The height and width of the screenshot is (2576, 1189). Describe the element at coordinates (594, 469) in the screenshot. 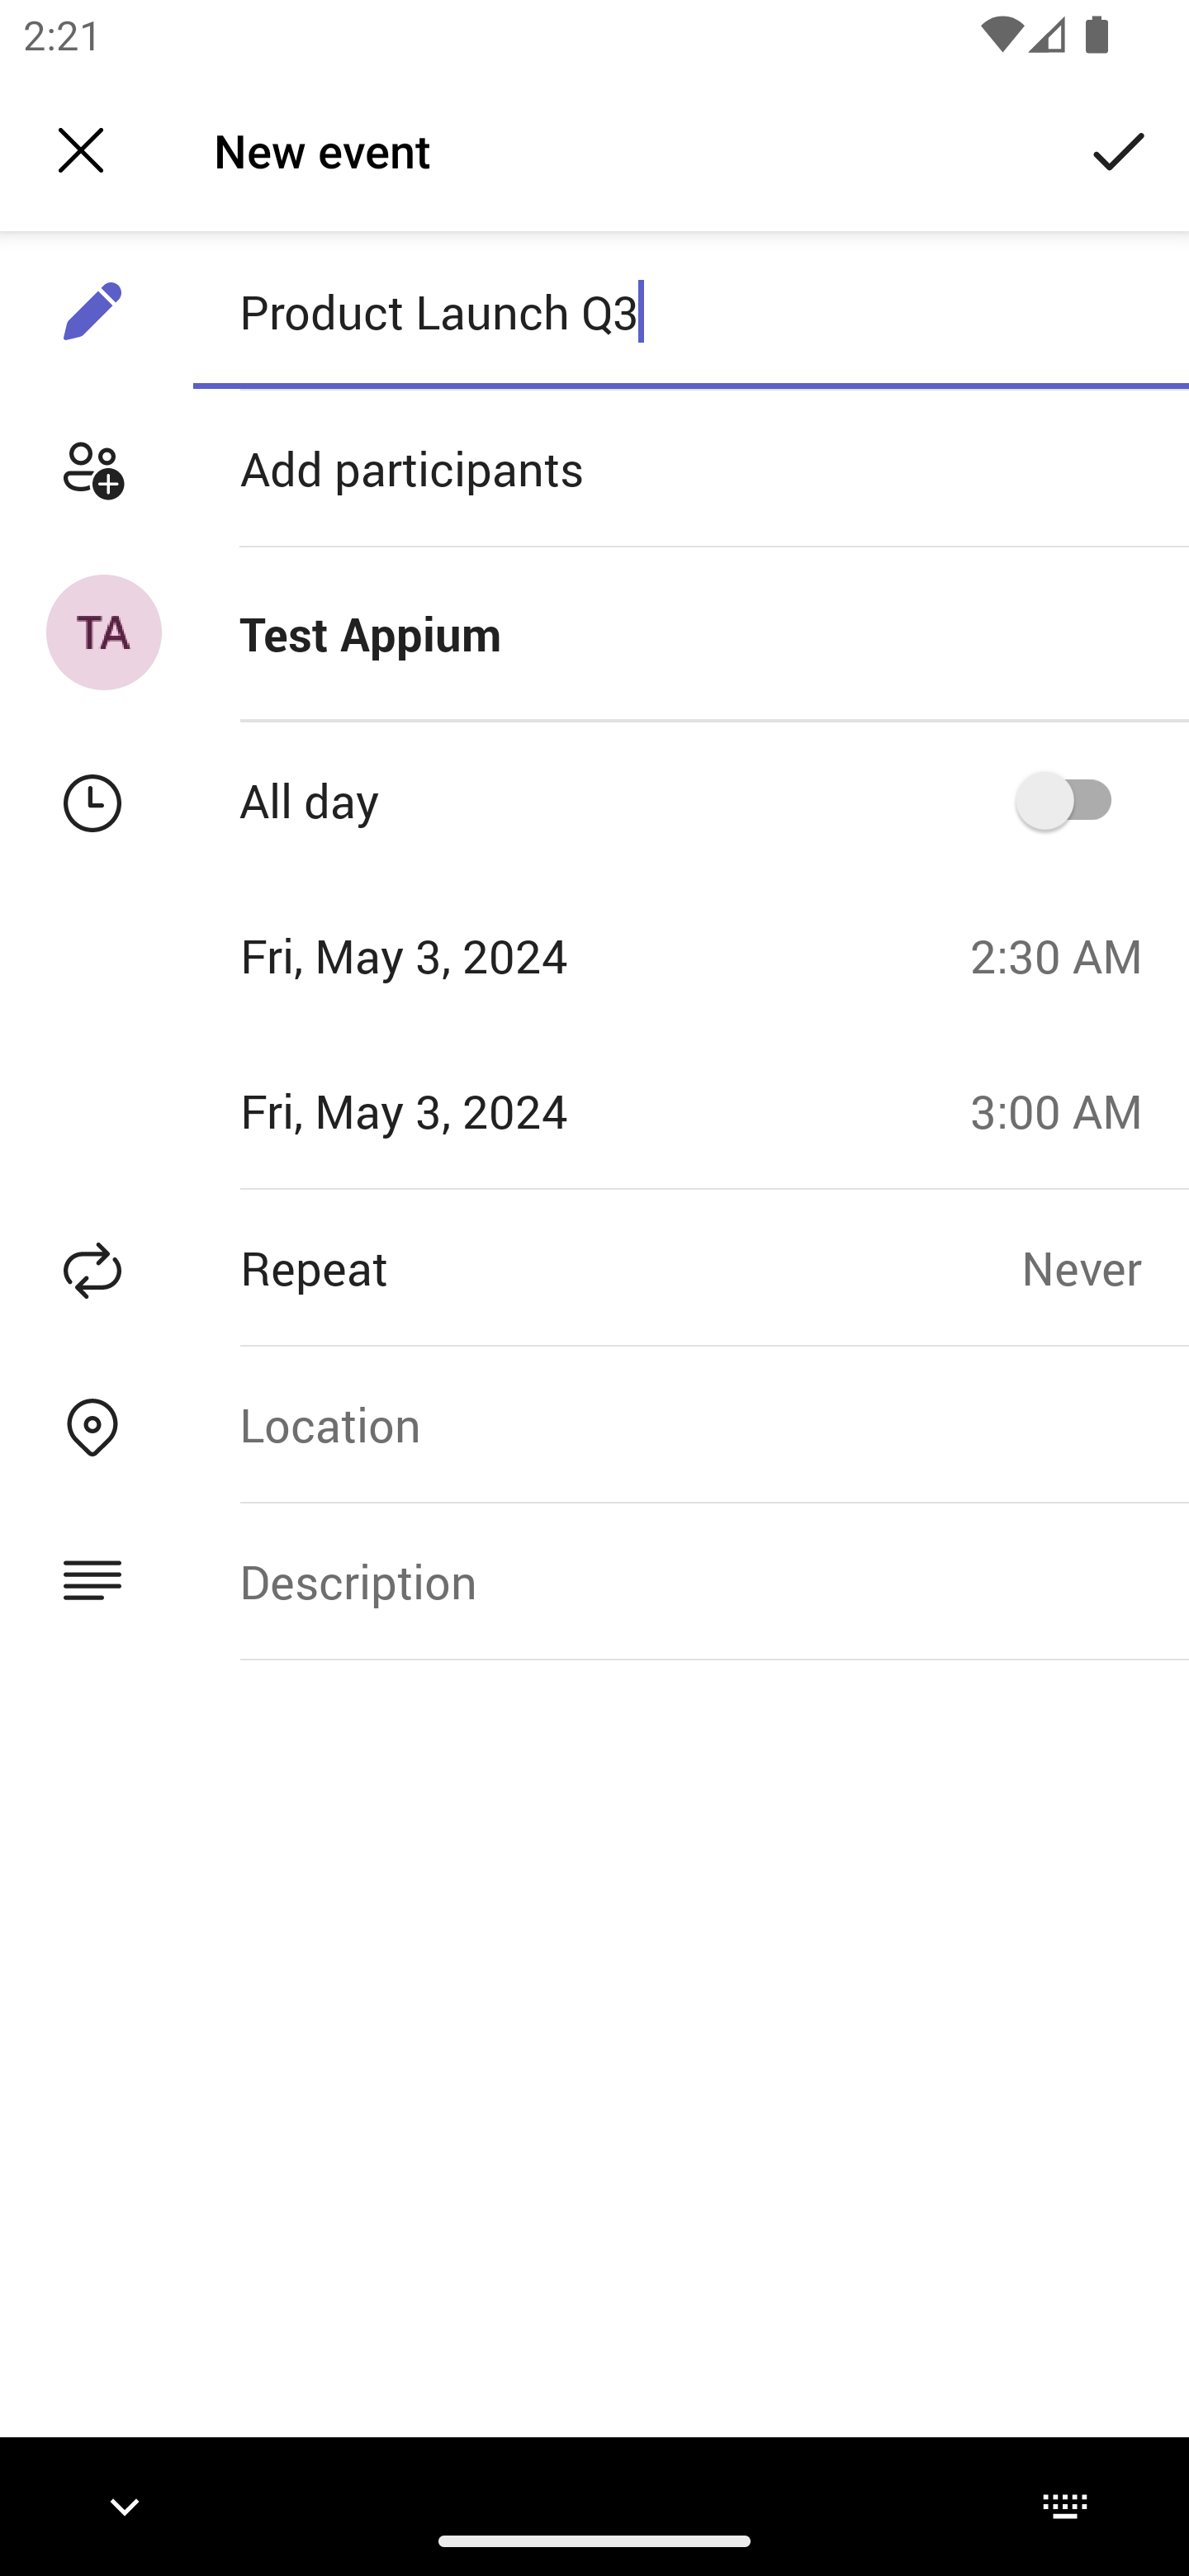

I see `Add participants Add participants option` at that location.